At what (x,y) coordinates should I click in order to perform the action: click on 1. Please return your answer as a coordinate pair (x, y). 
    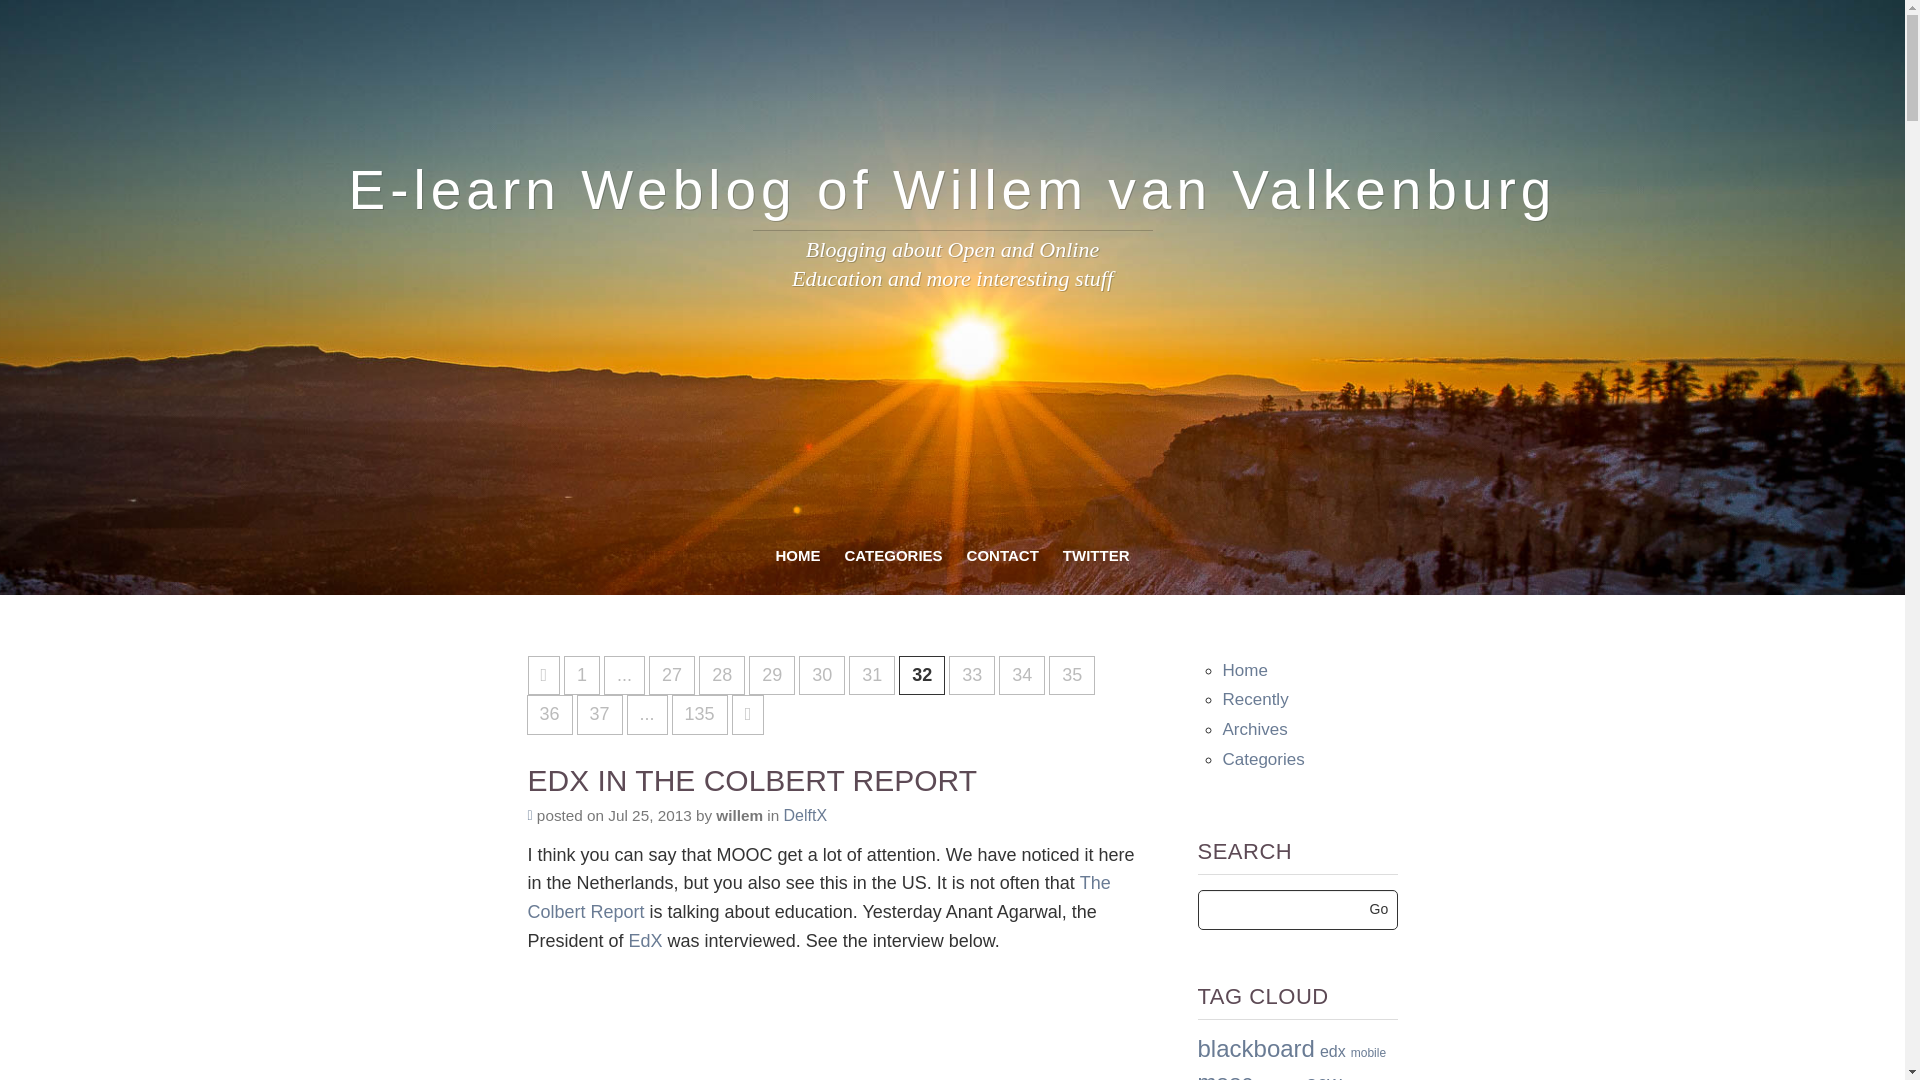
    Looking at the image, I should click on (582, 675).